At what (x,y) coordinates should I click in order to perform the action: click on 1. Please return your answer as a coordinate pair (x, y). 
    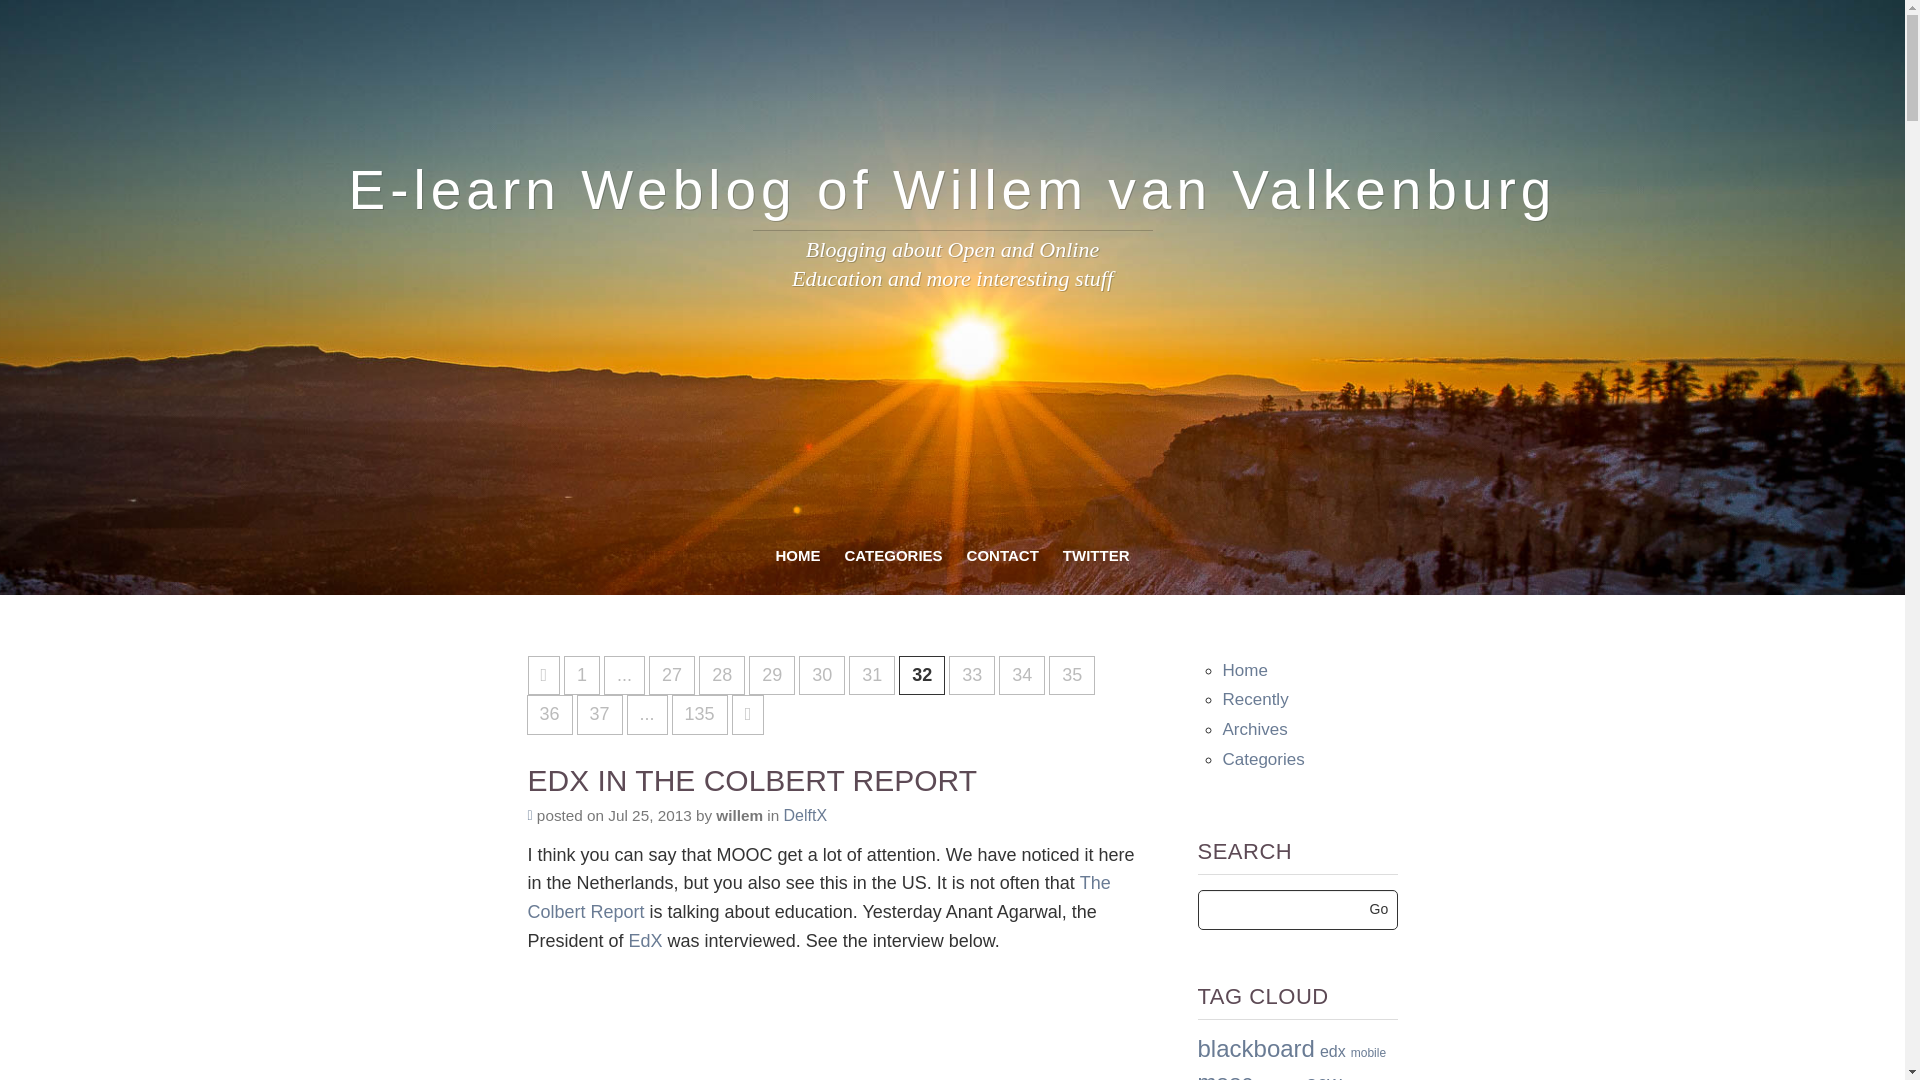
    Looking at the image, I should click on (582, 675).